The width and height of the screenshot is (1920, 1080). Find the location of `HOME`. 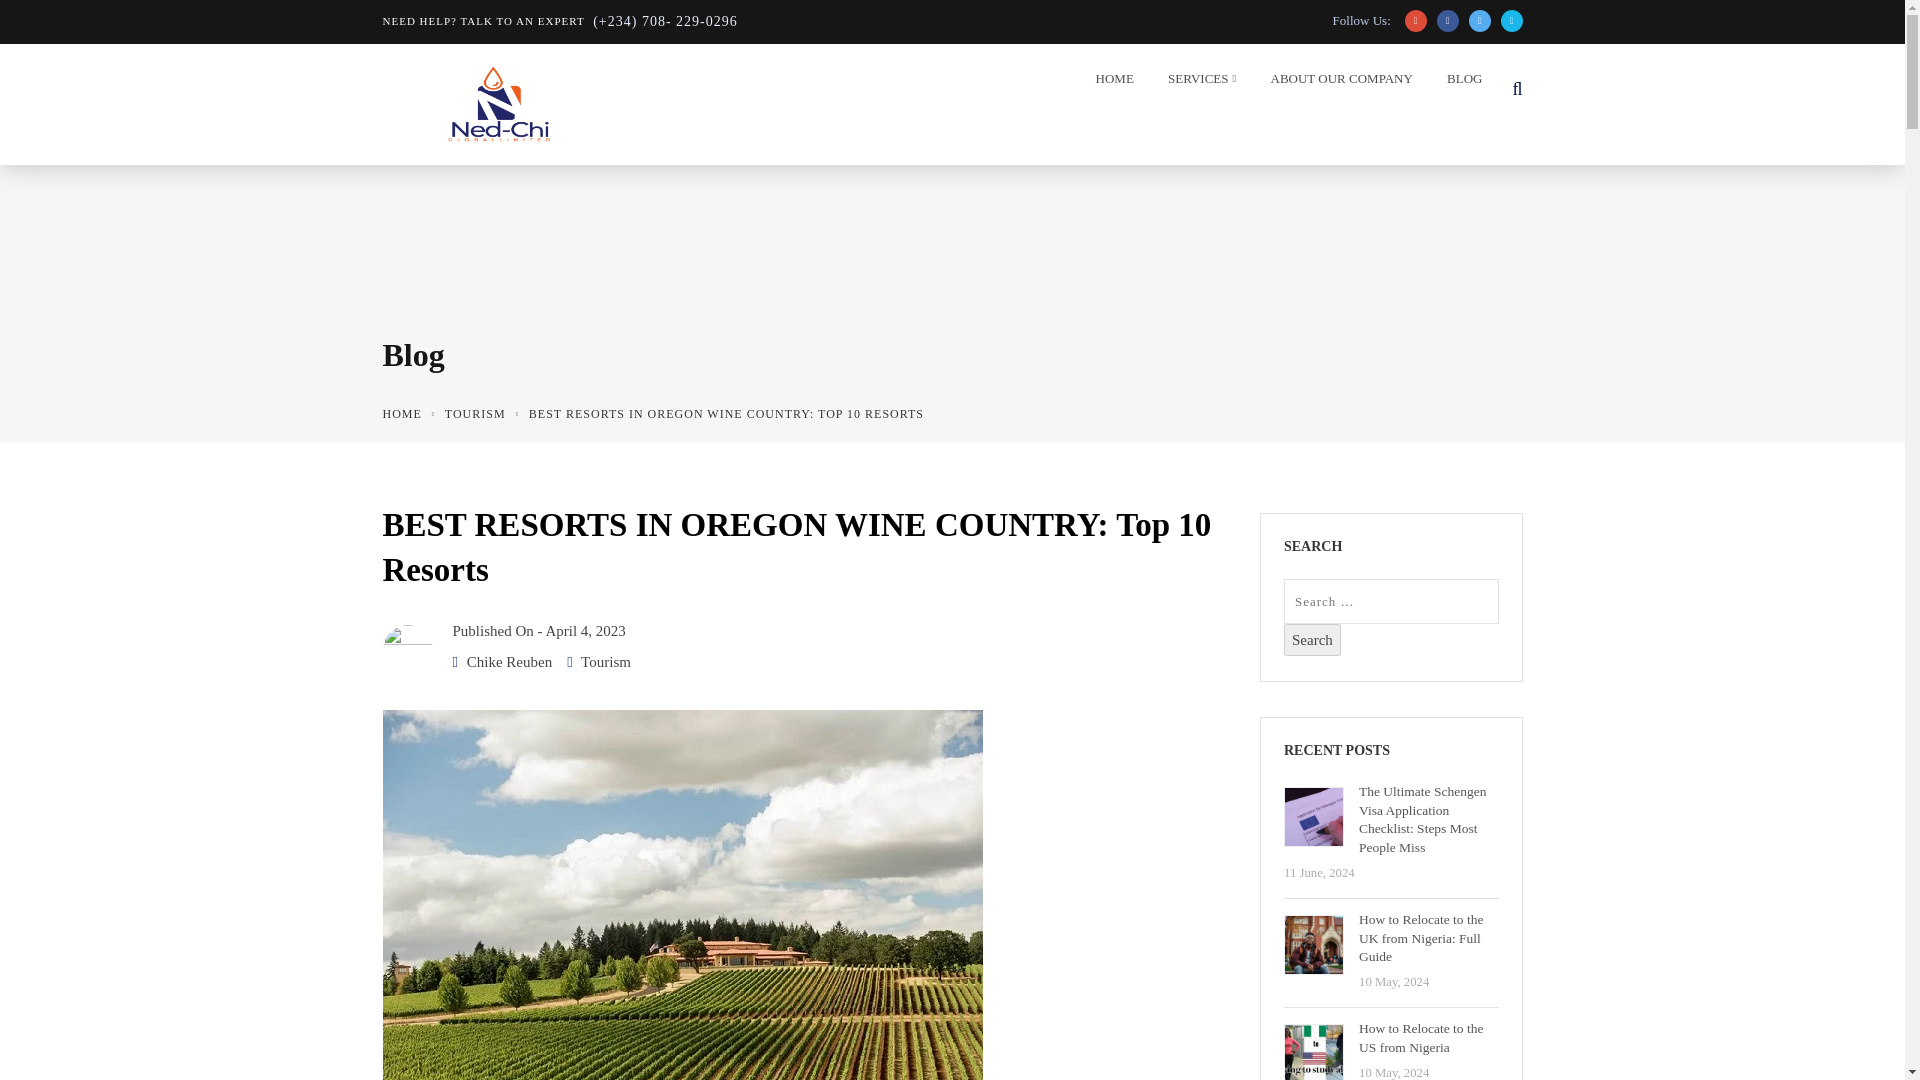

HOME is located at coordinates (401, 414).